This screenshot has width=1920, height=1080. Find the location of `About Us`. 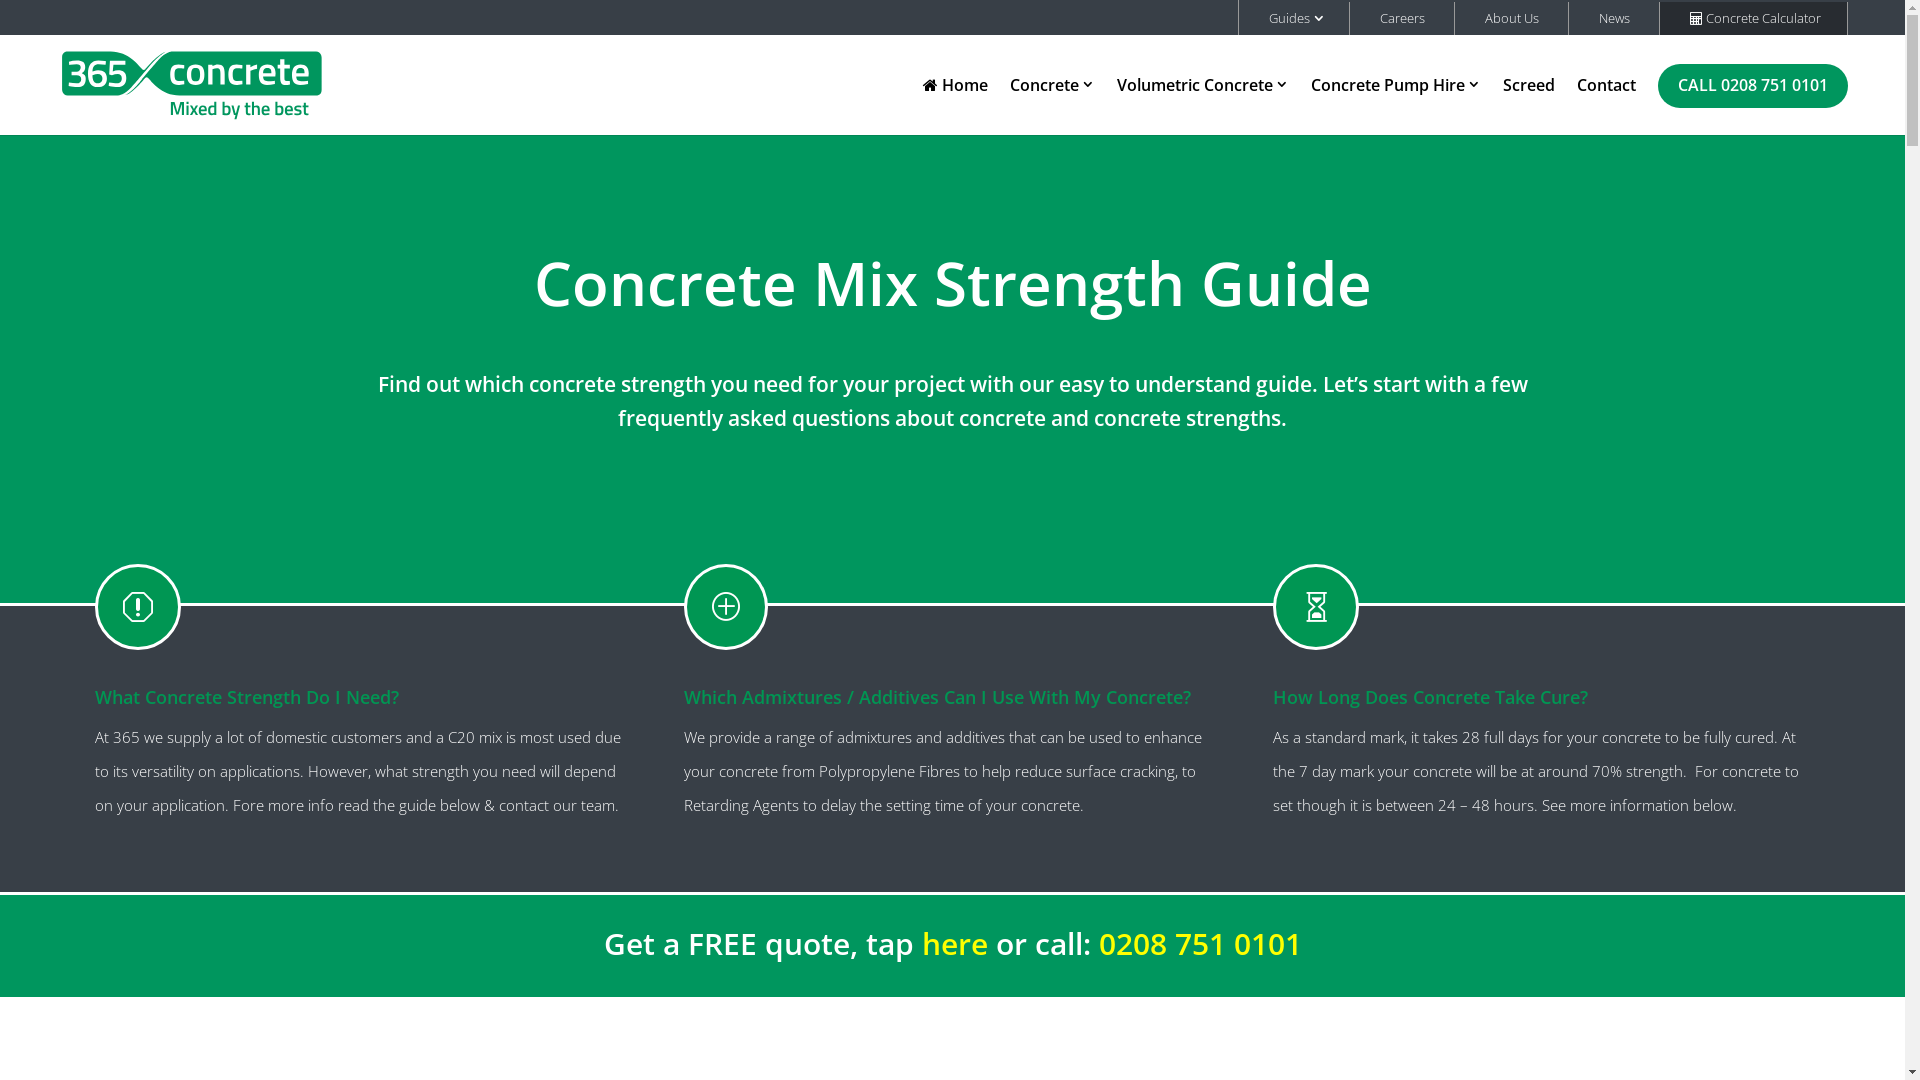

About Us is located at coordinates (1510, 18).